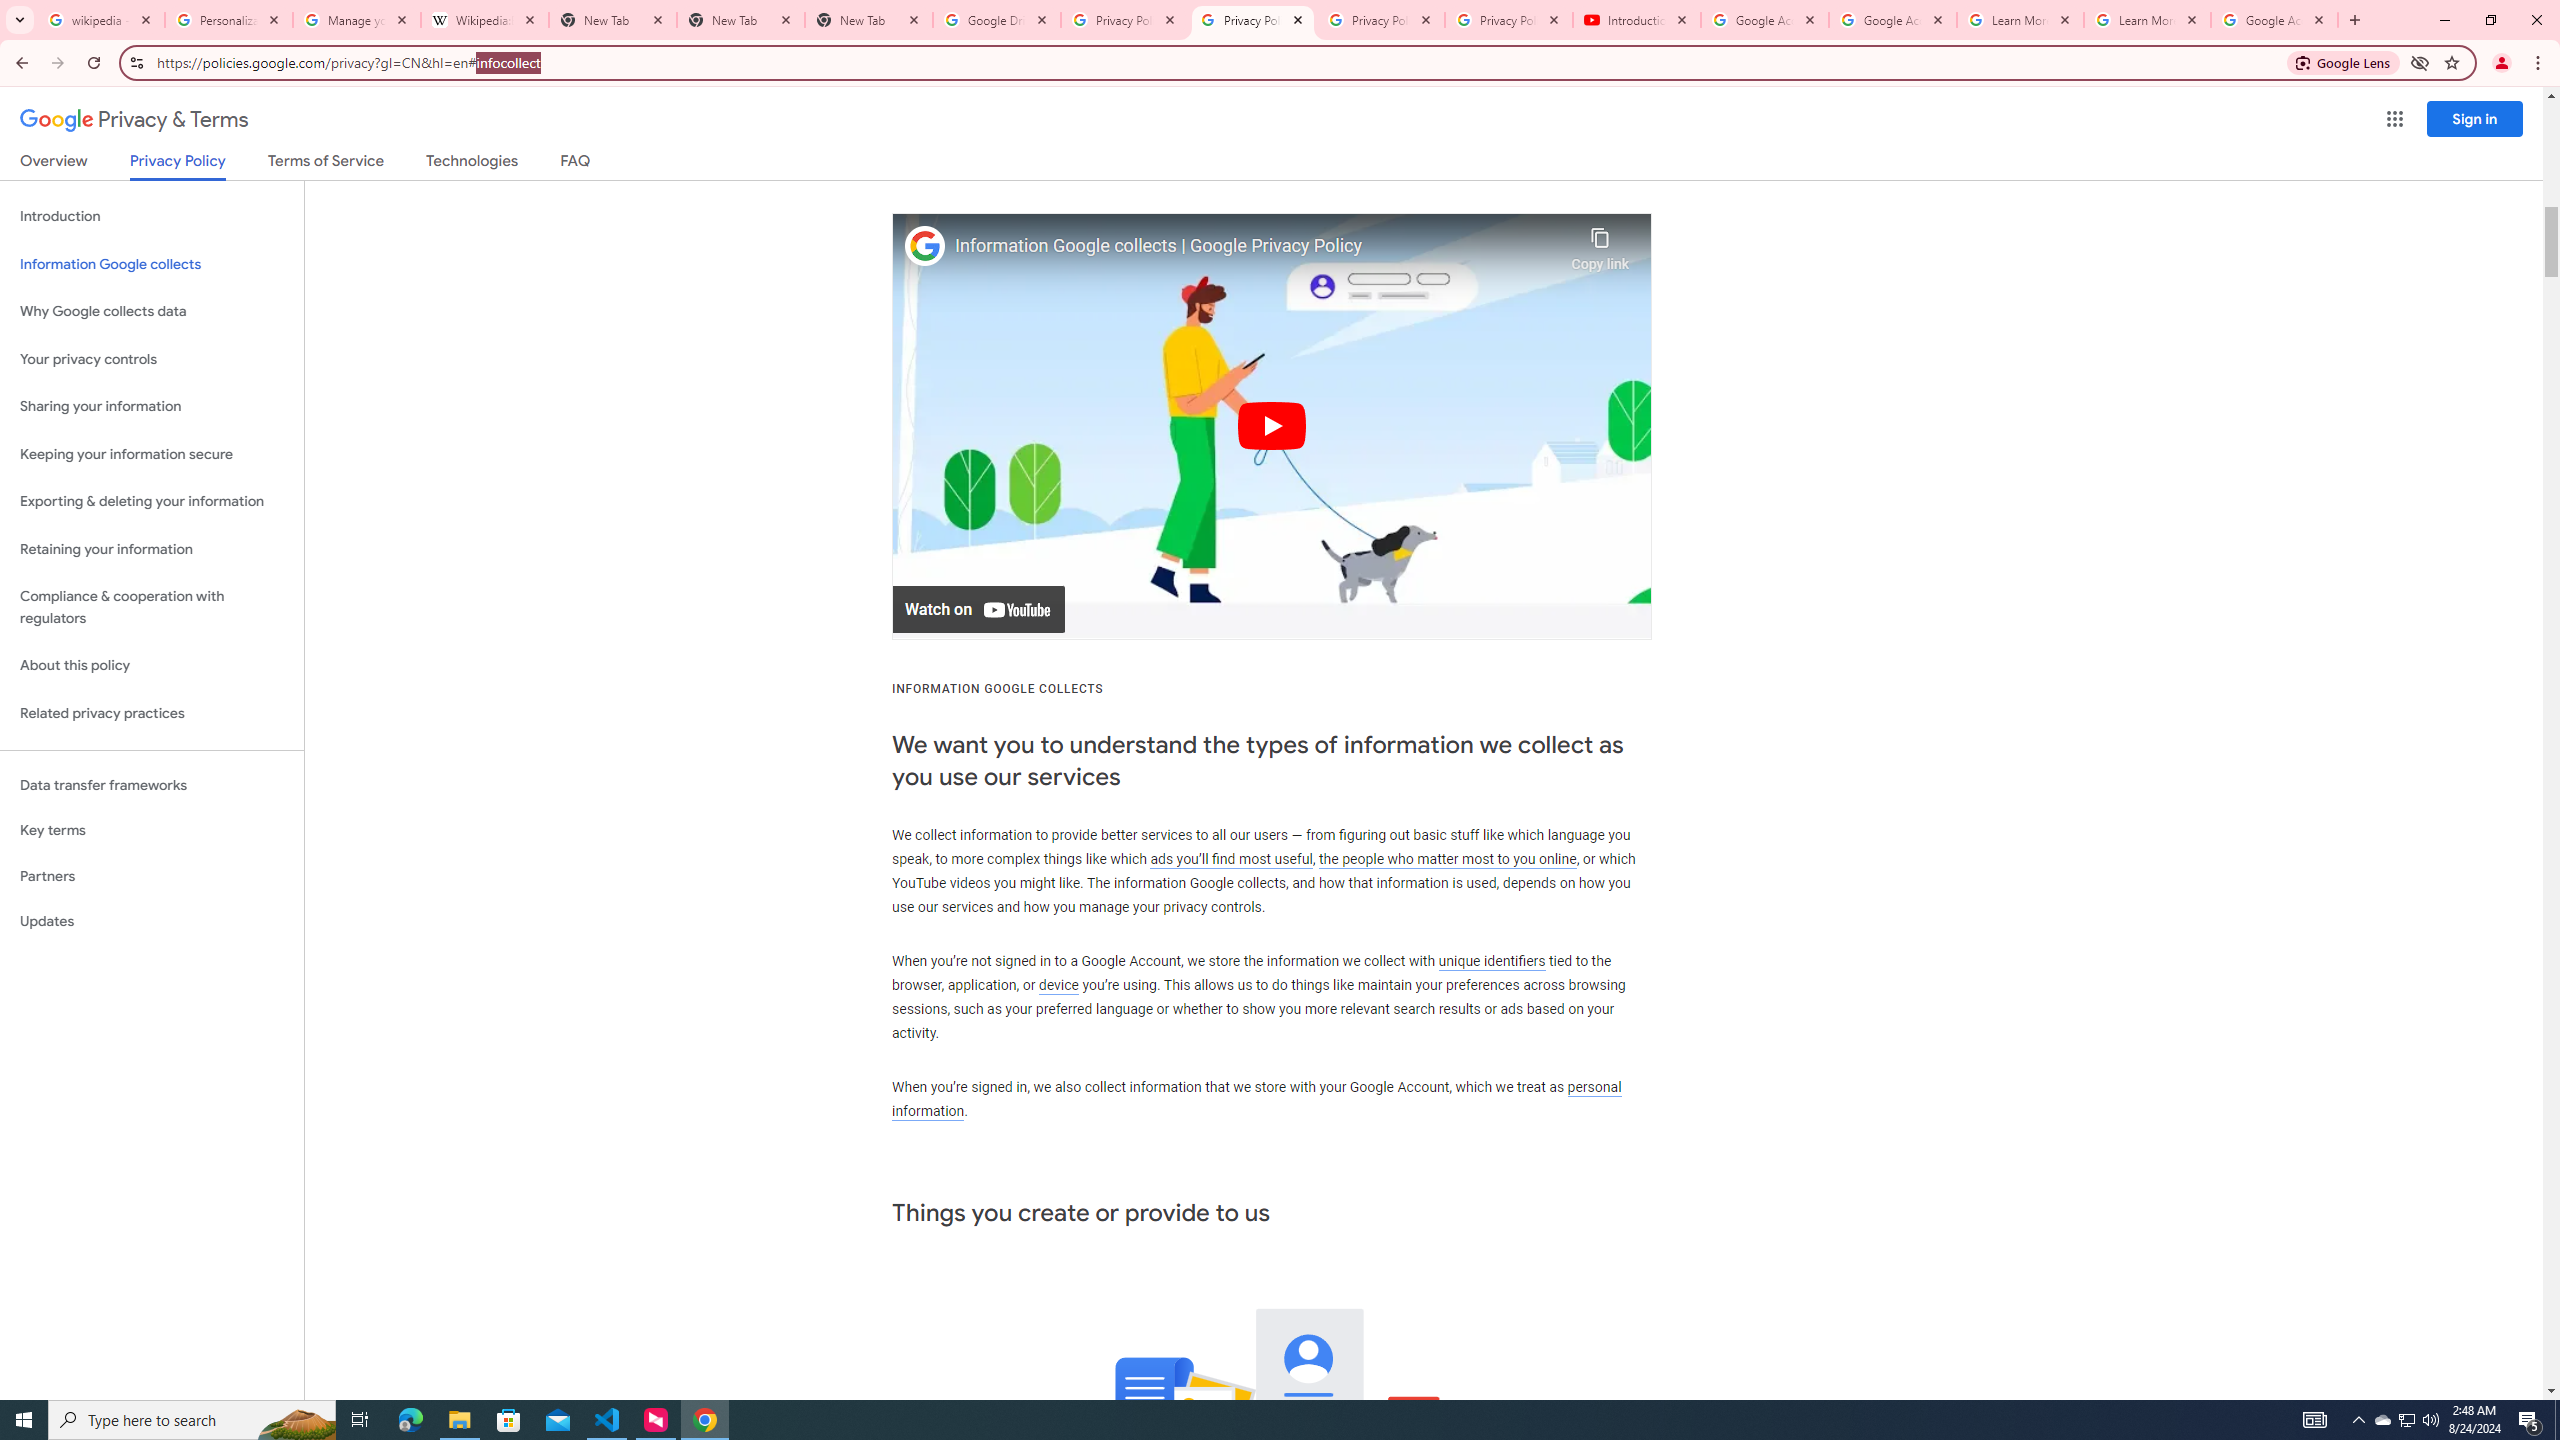 The width and height of the screenshot is (2560, 1440). Describe the element at coordinates (1272, 426) in the screenshot. I see `Play` at that location.